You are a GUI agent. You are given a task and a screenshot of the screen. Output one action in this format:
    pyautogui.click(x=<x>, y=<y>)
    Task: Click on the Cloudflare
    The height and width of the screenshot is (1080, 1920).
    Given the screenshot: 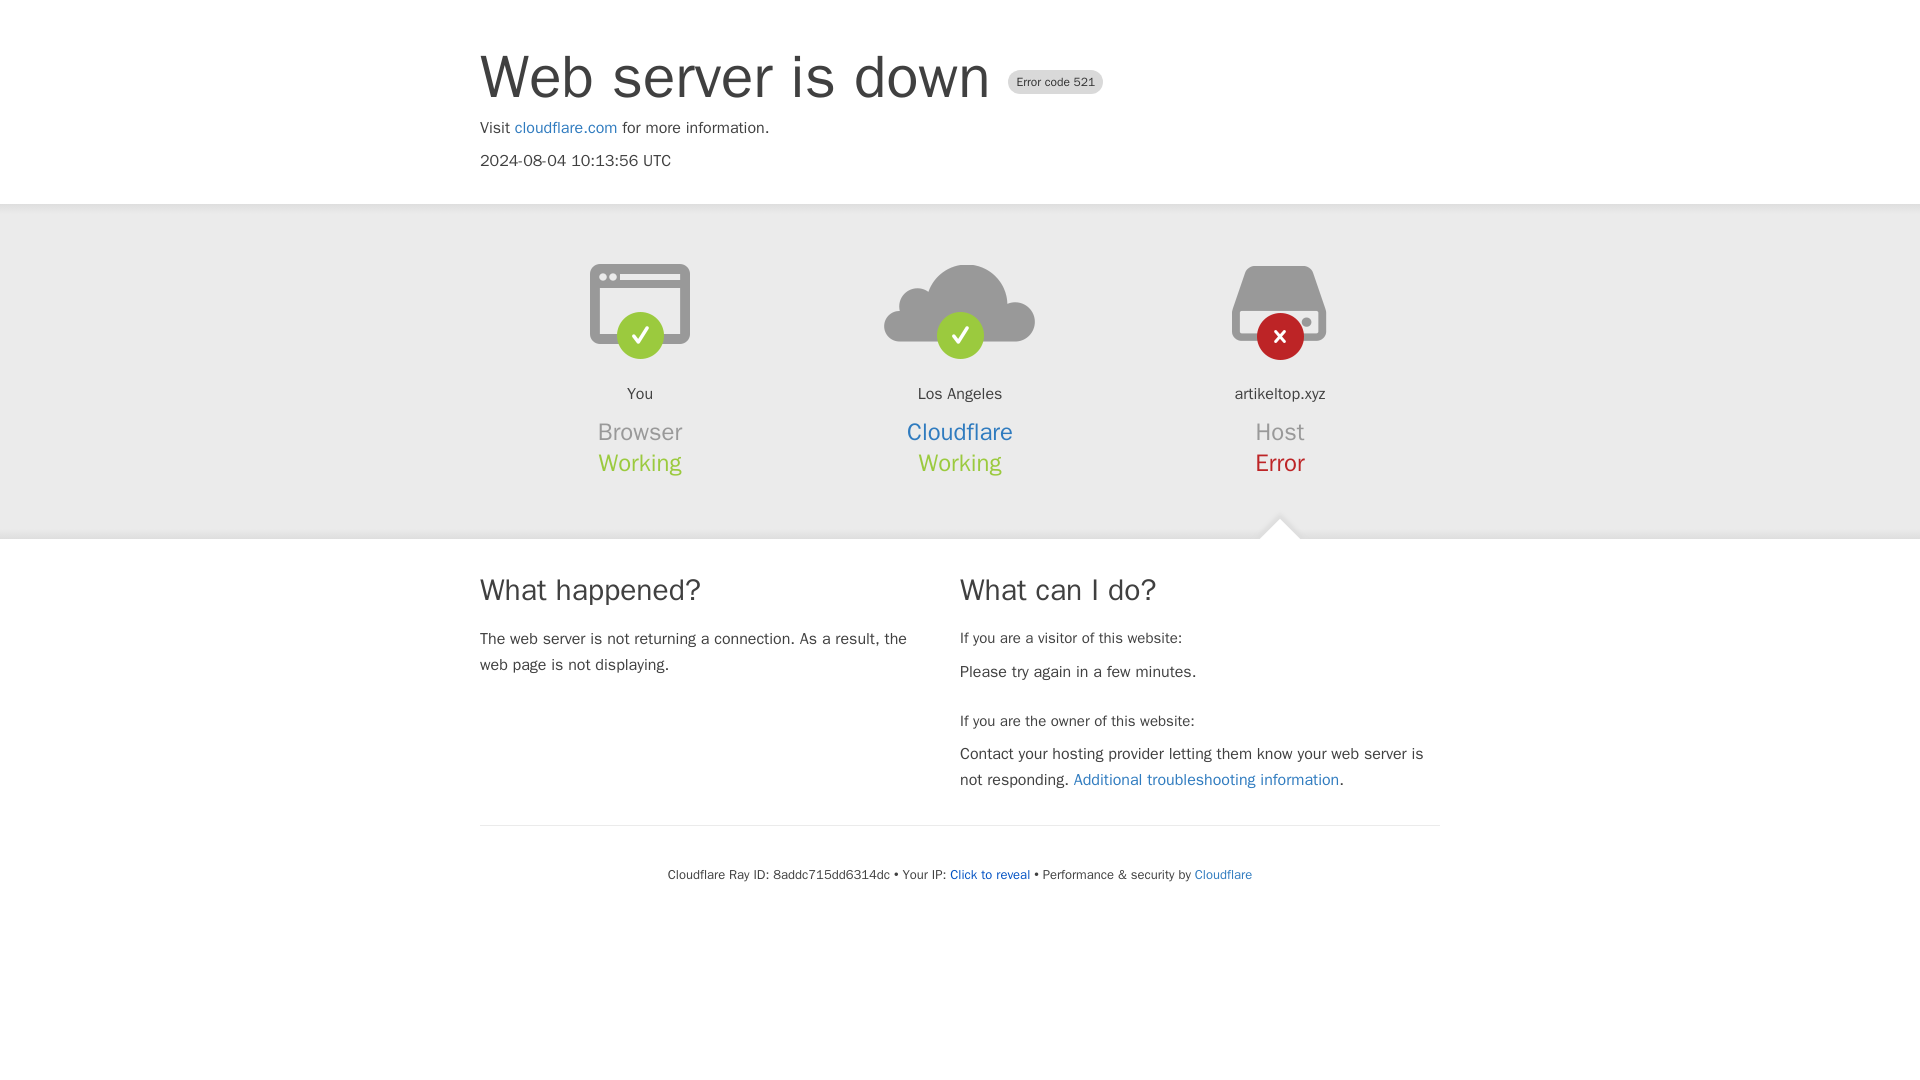 What is the action you would take?
    pyautogui.click(x=960, y=432)
    